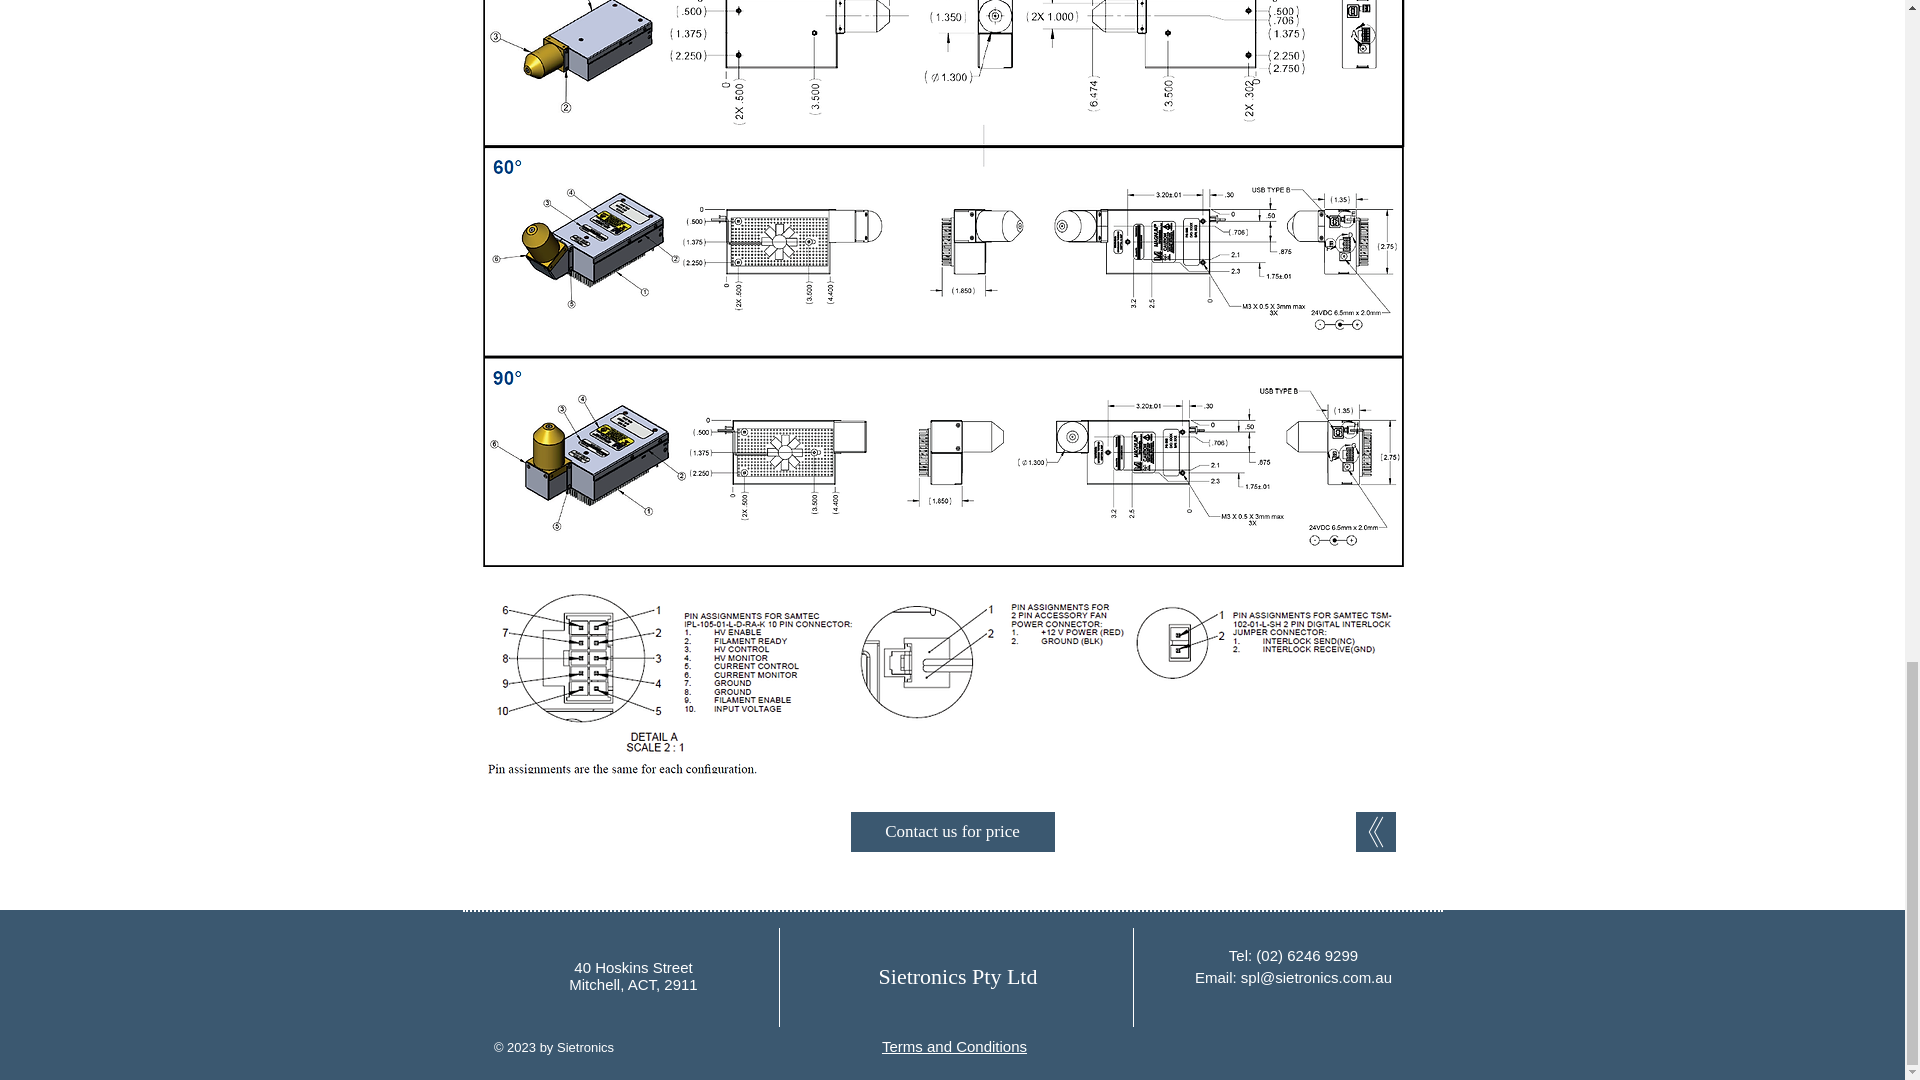 The width and height of the screenshot is (1920, 1080). Describe the element at coordinates (958, 976) in the screenshot. I see `Sietronics Pty Ltd` at that location.